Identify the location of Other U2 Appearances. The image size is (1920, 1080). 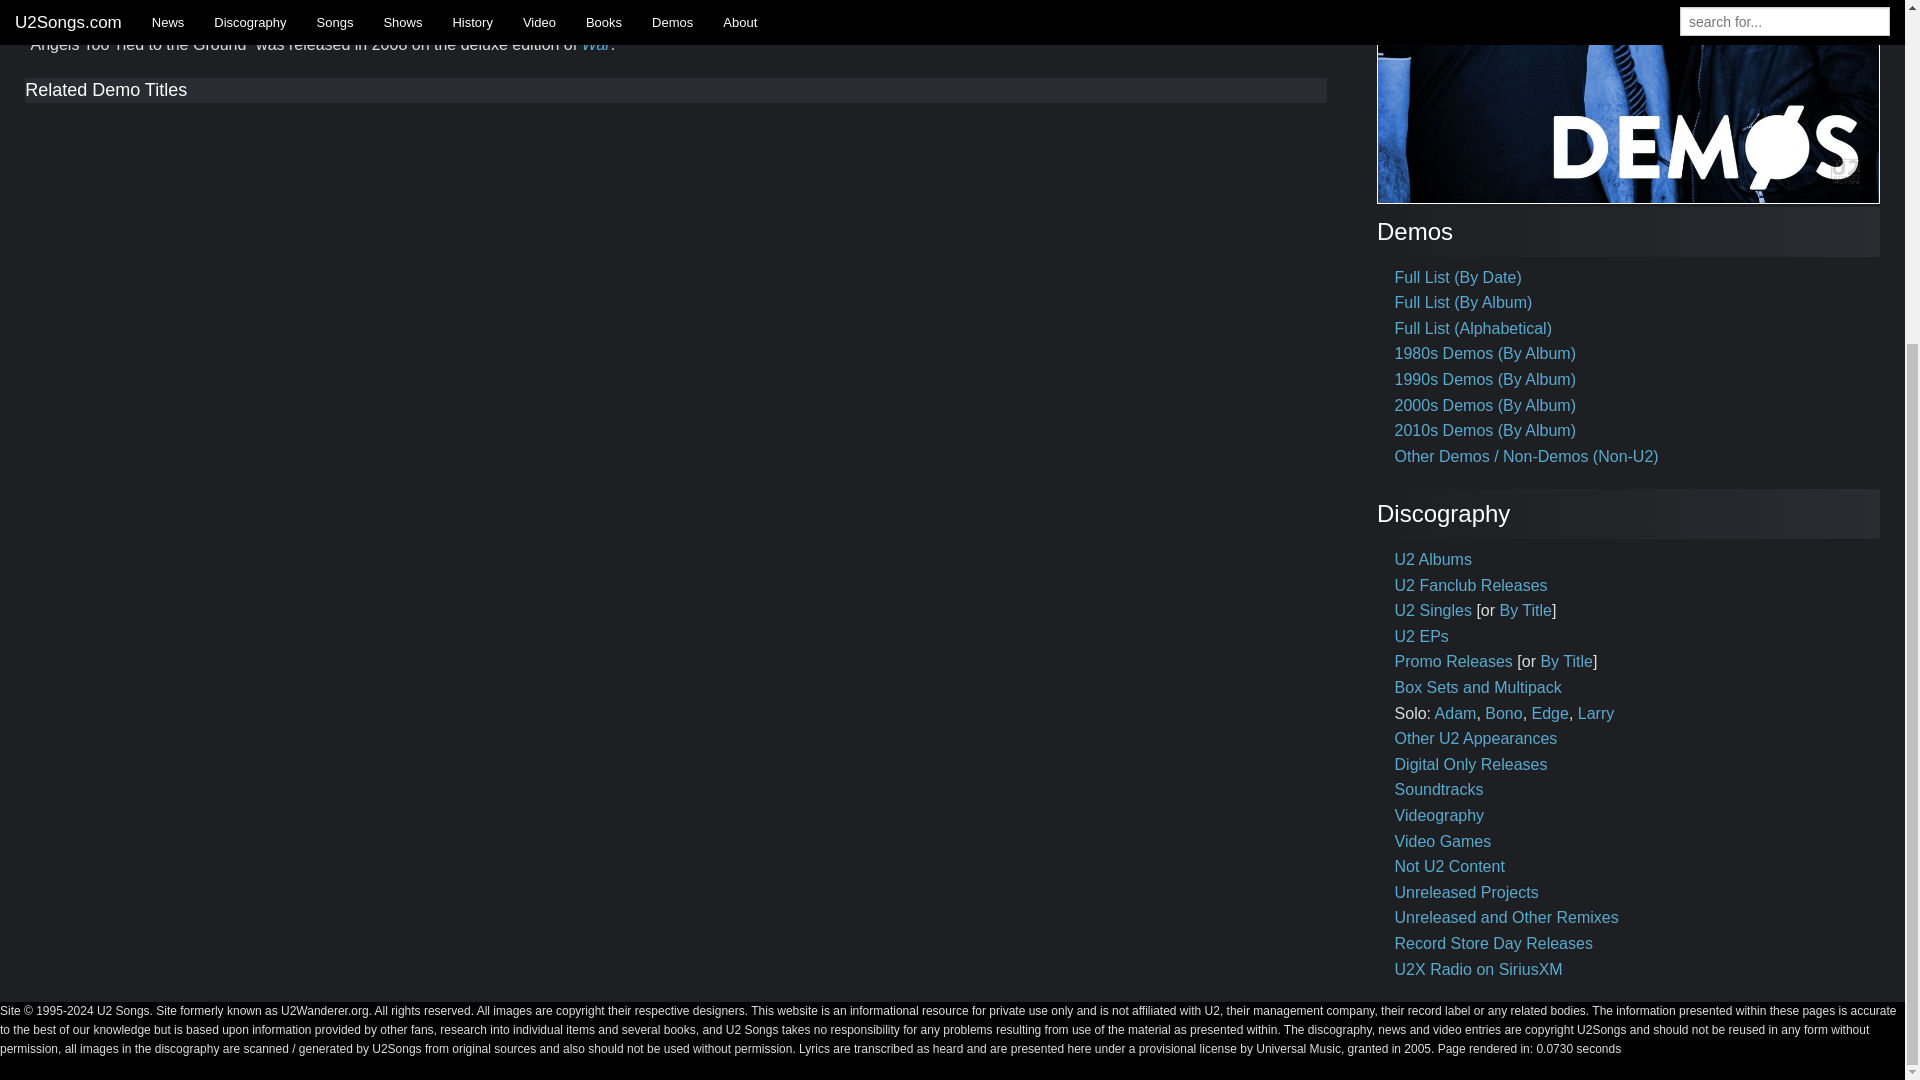
(1476, 738).